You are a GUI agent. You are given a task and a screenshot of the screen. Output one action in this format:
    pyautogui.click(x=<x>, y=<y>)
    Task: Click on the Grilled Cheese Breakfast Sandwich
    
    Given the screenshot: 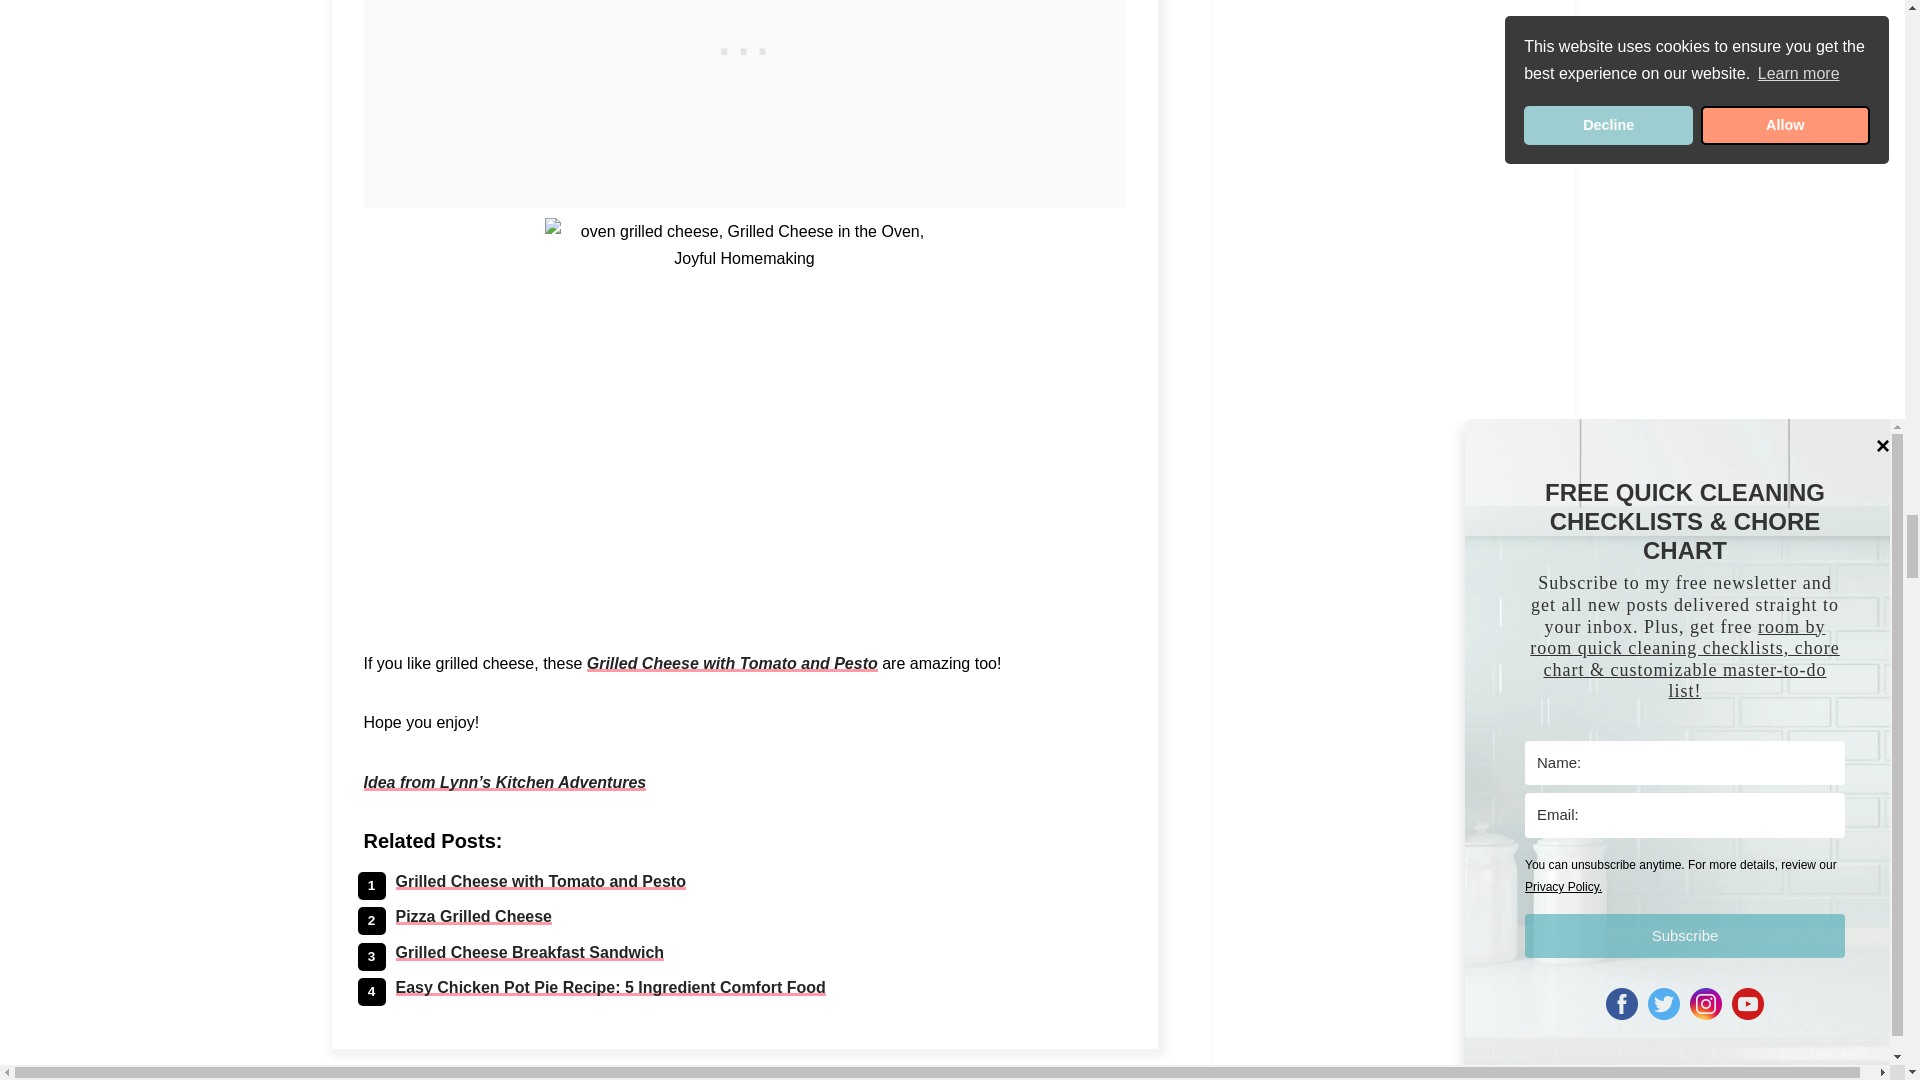 What is the action you would take?
    pyautogui.click(x=530, y=952)
    